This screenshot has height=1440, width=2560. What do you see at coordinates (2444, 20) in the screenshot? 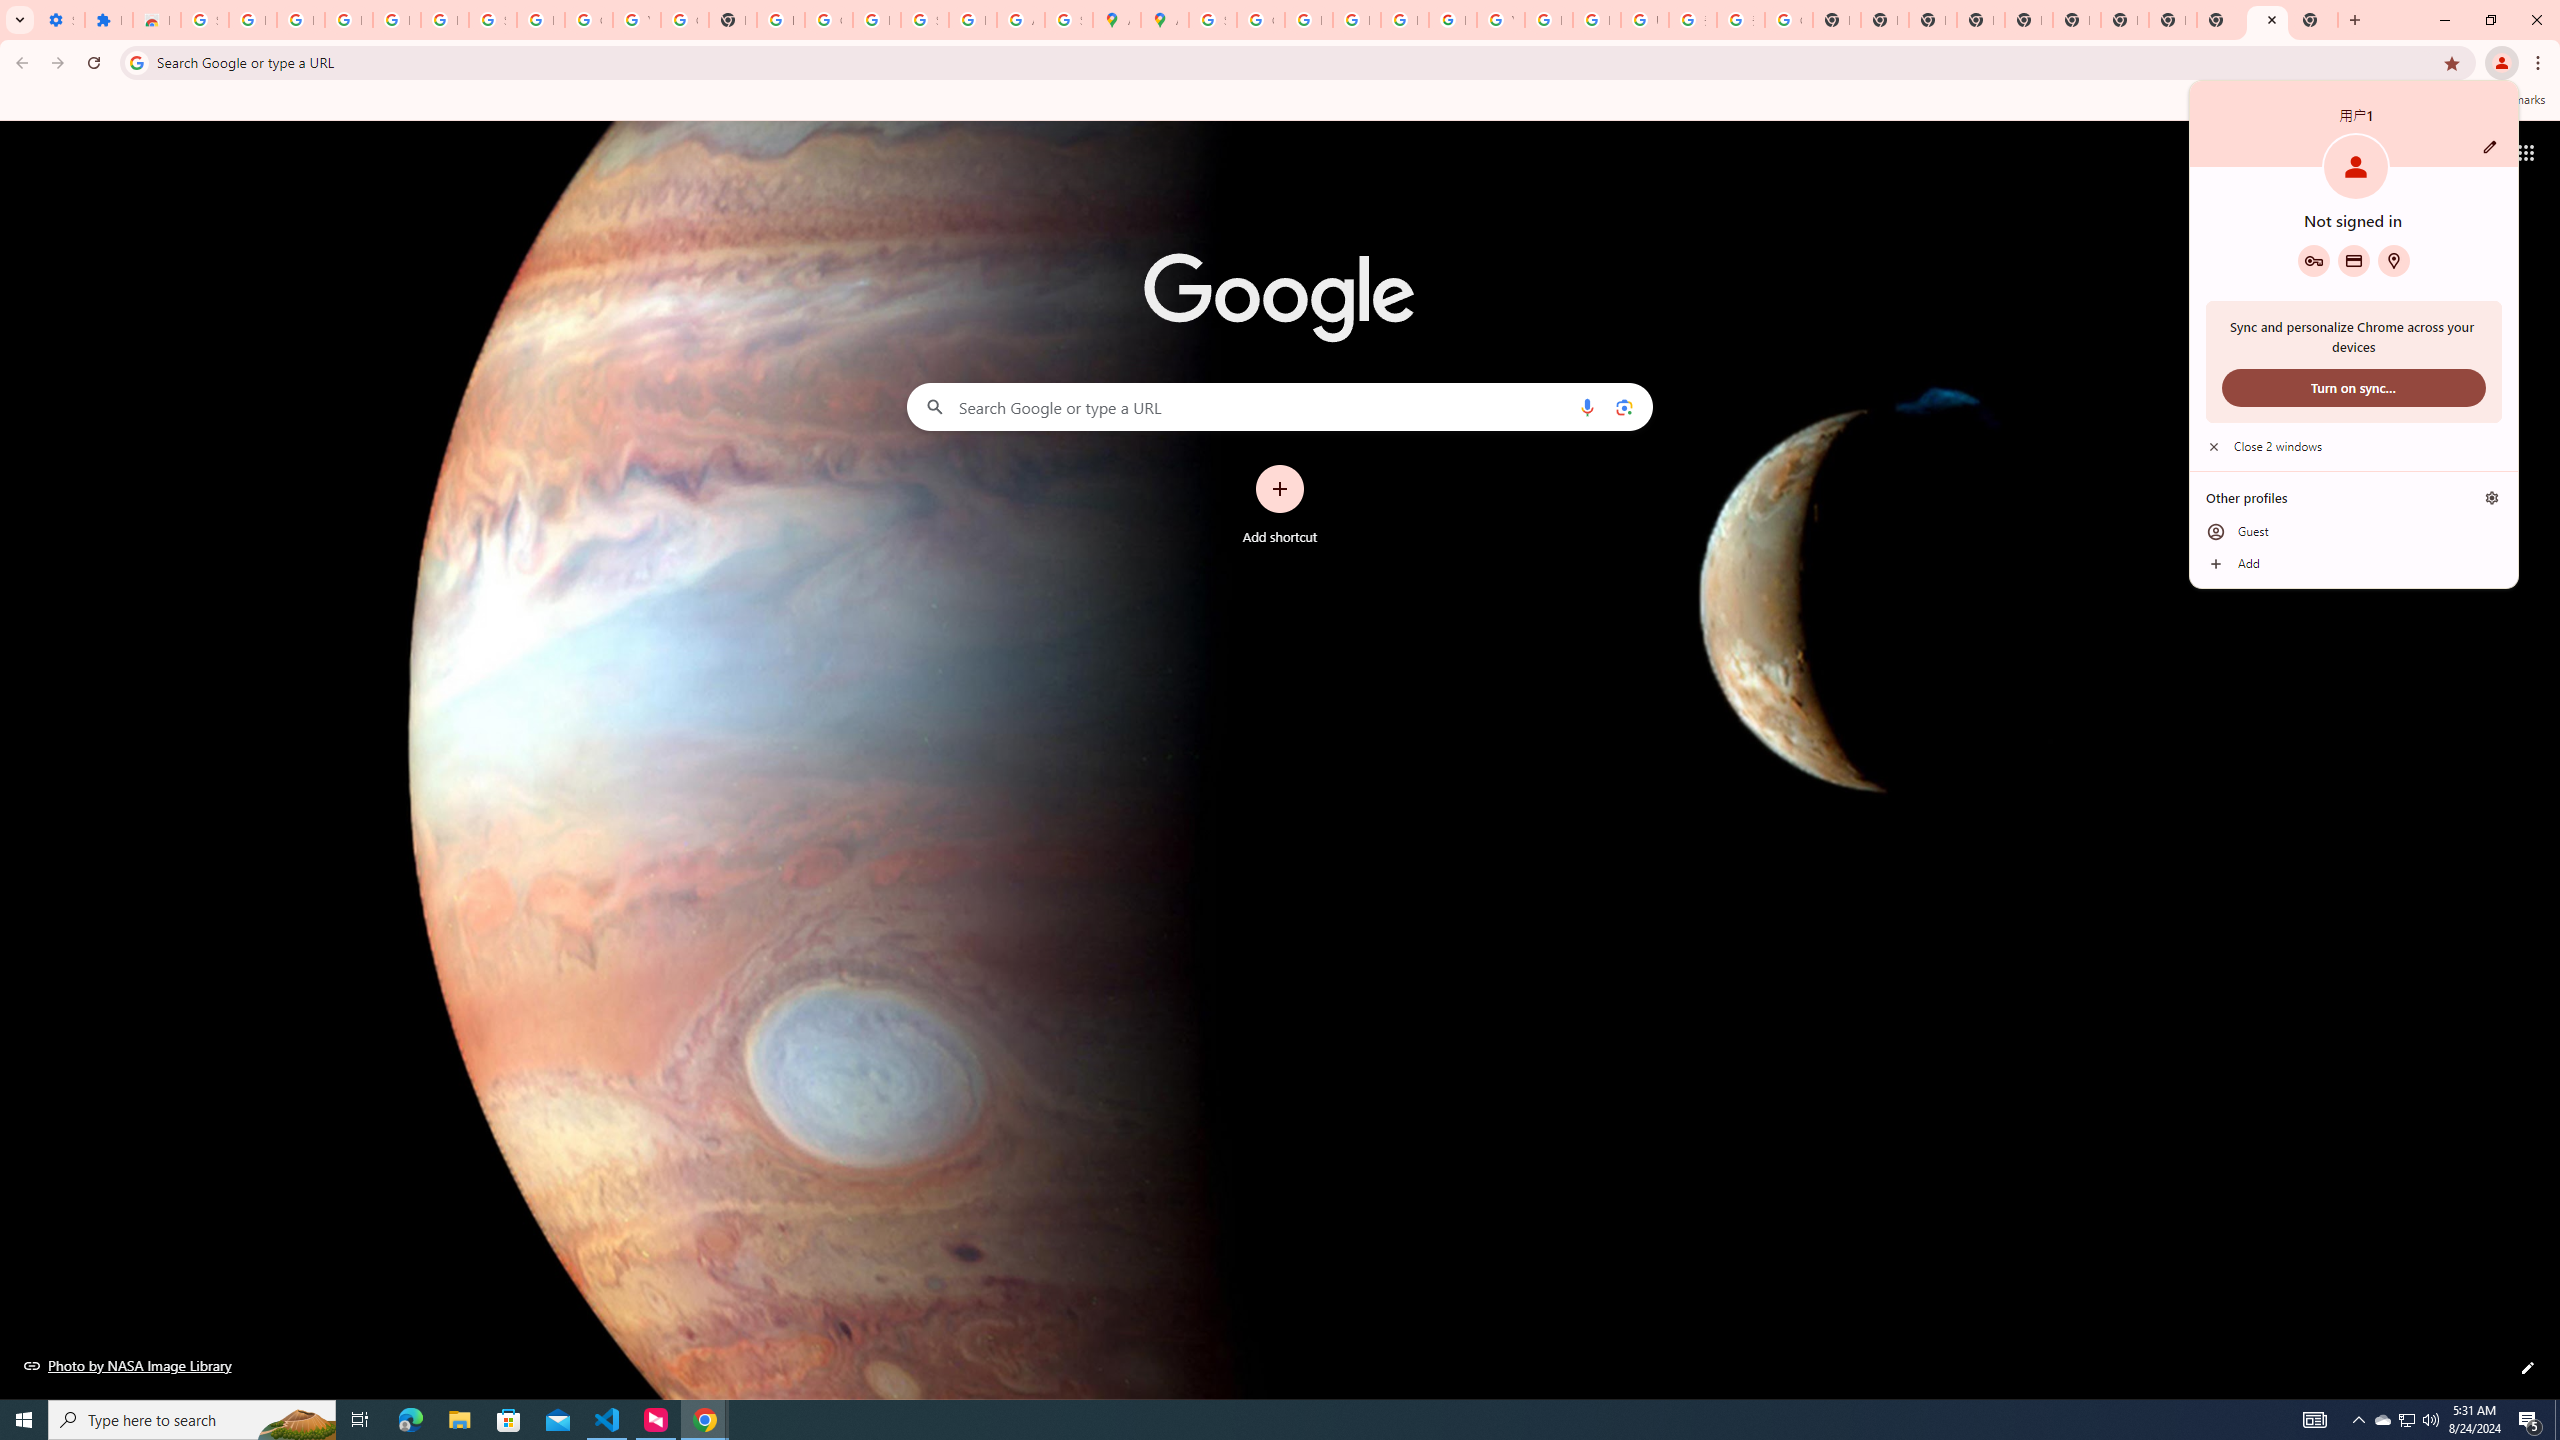
I see `Minimize` at bounding box center [2444, 20].